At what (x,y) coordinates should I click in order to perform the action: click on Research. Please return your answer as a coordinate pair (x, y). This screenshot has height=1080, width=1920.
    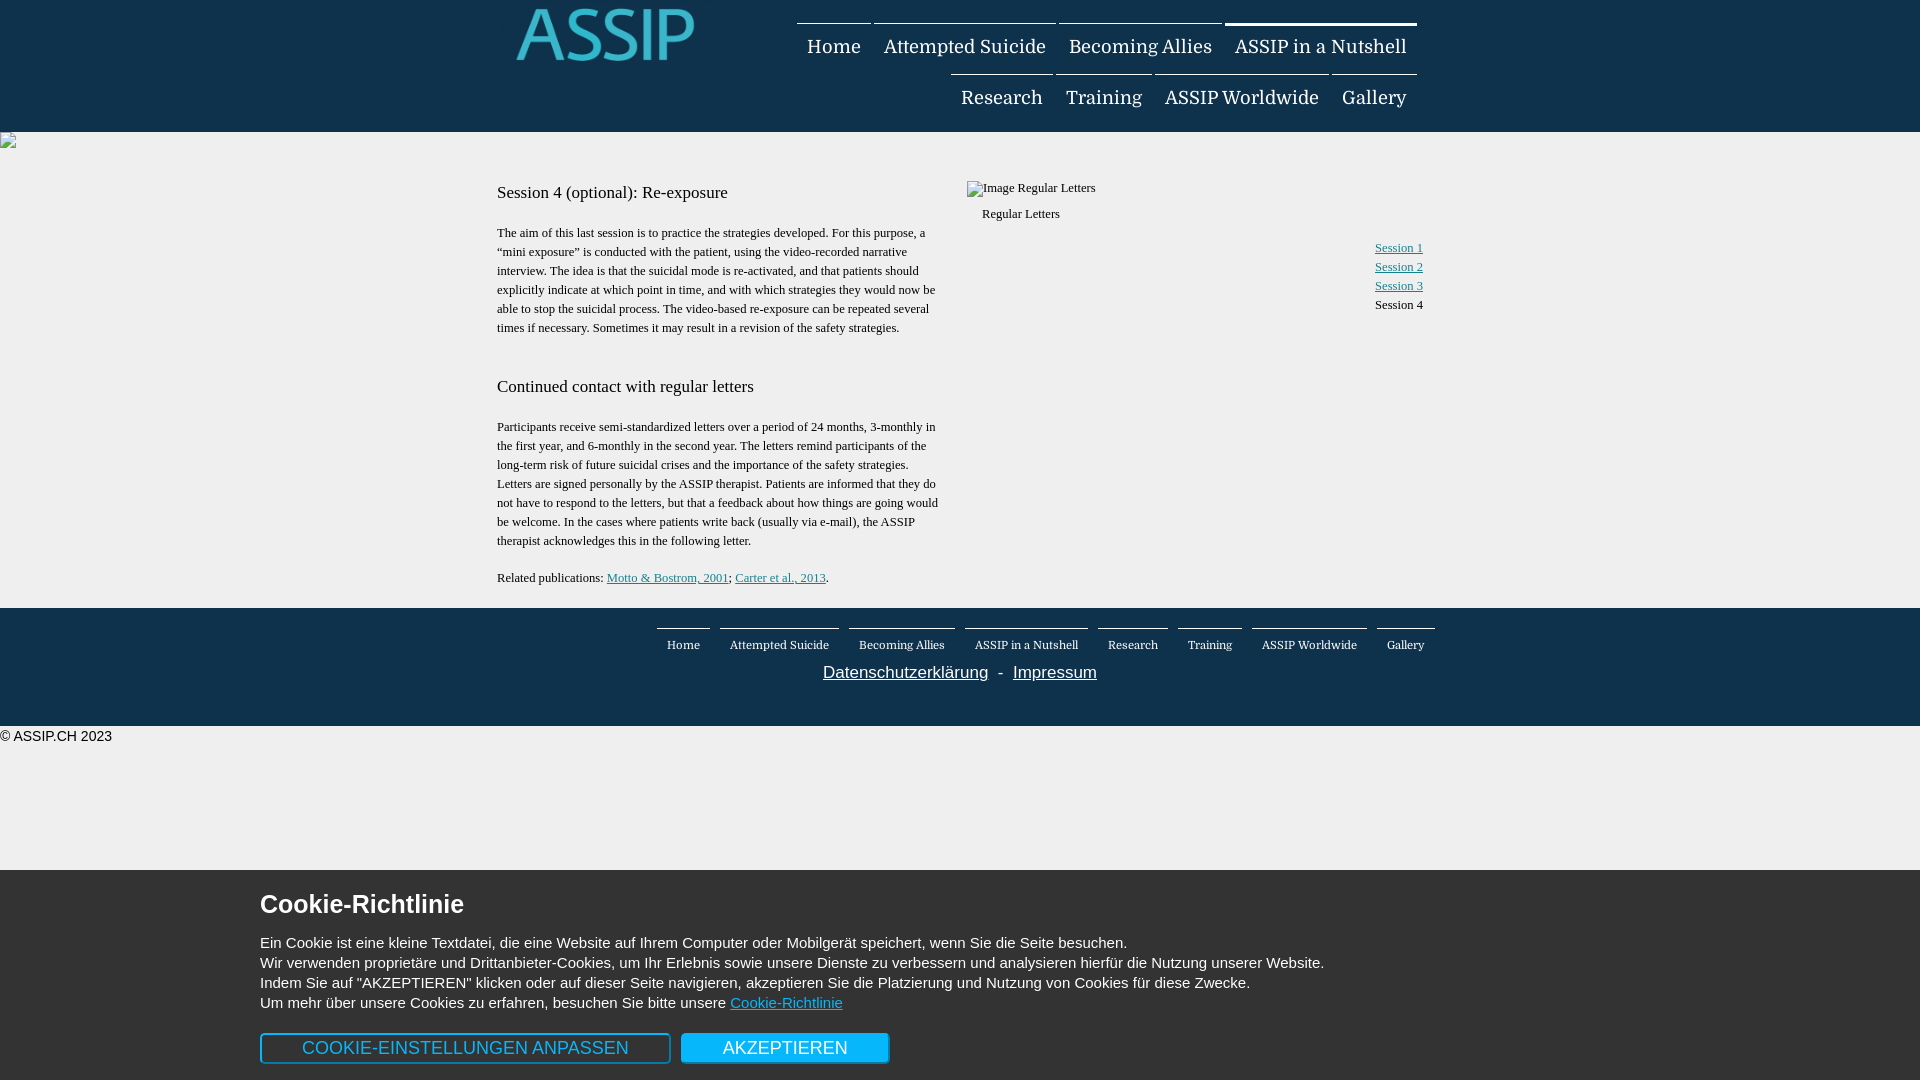
    Looking at the image, I should click on (1002, 98).